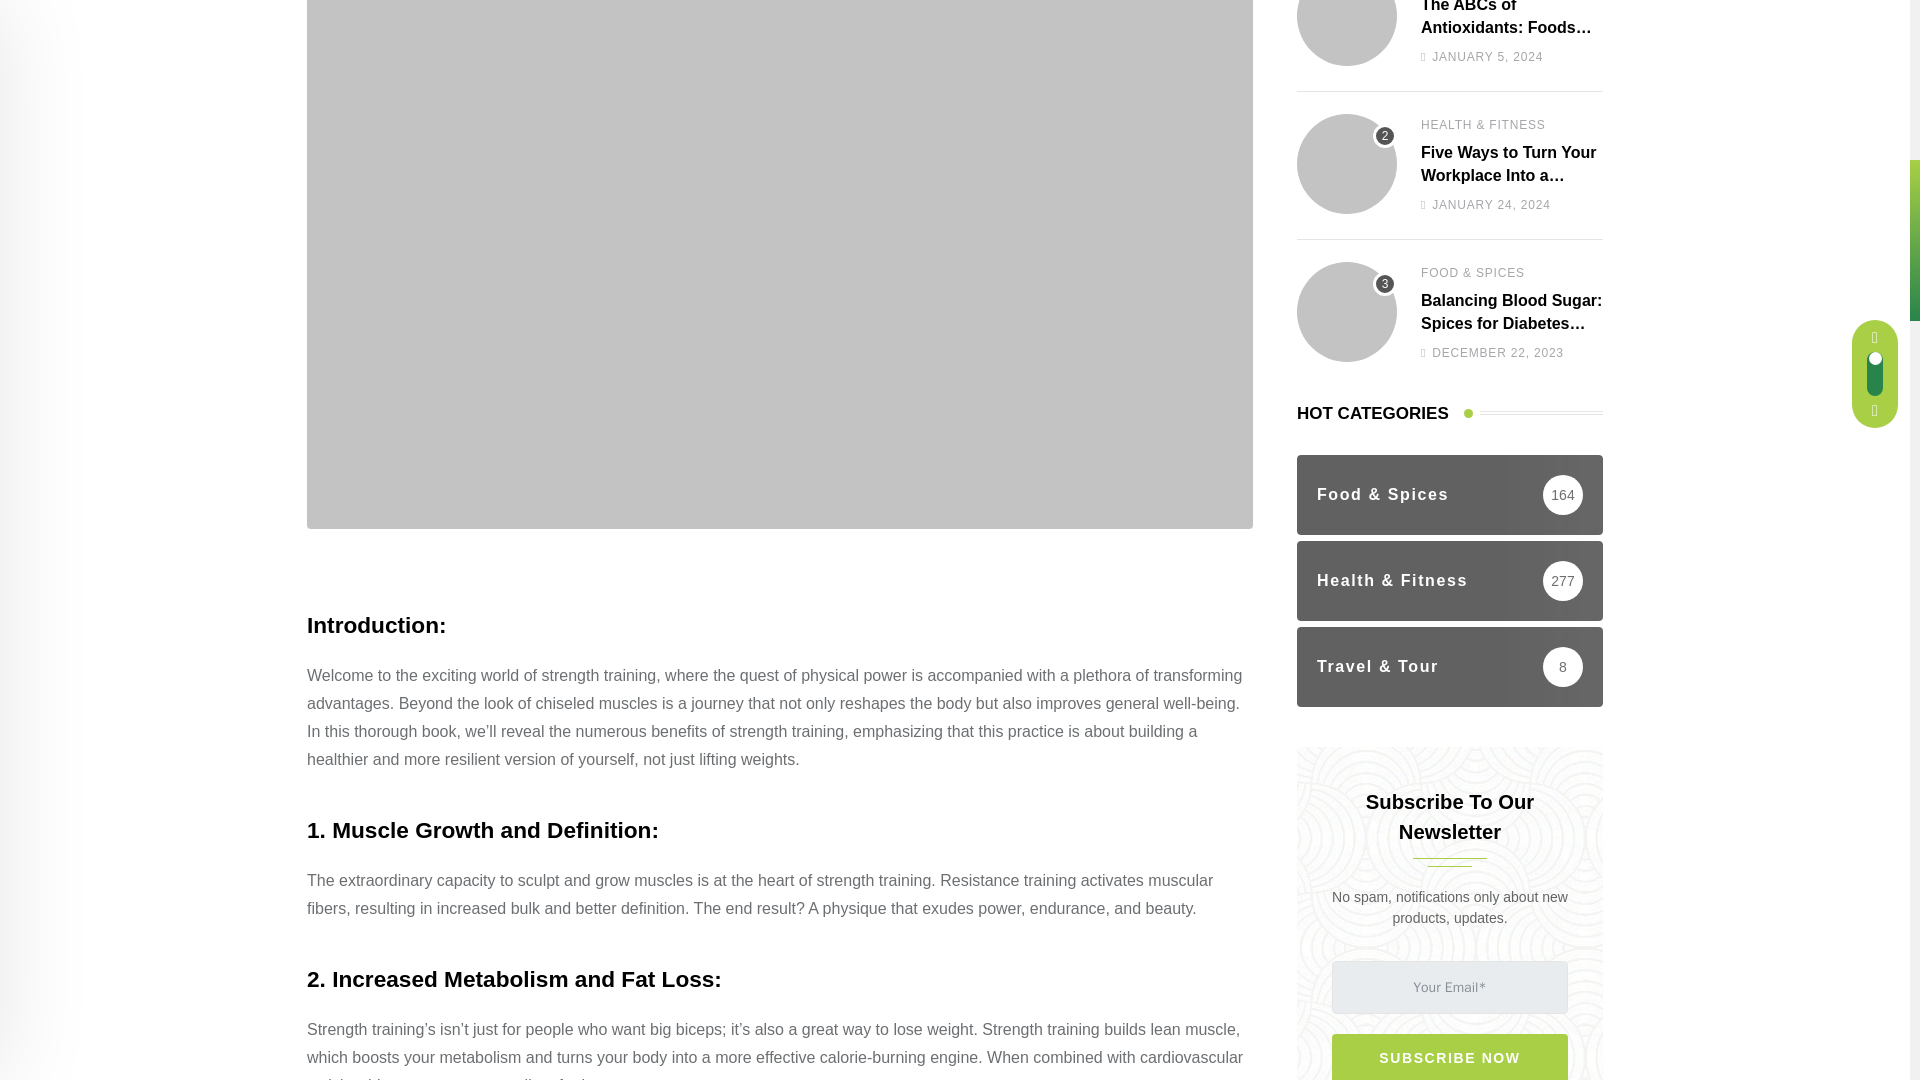  Describe the element at coordinates (1347, 164) in the screenshot. I see `Five Ways to Turn Your Workplace Into a Wellness Haven` at that location.